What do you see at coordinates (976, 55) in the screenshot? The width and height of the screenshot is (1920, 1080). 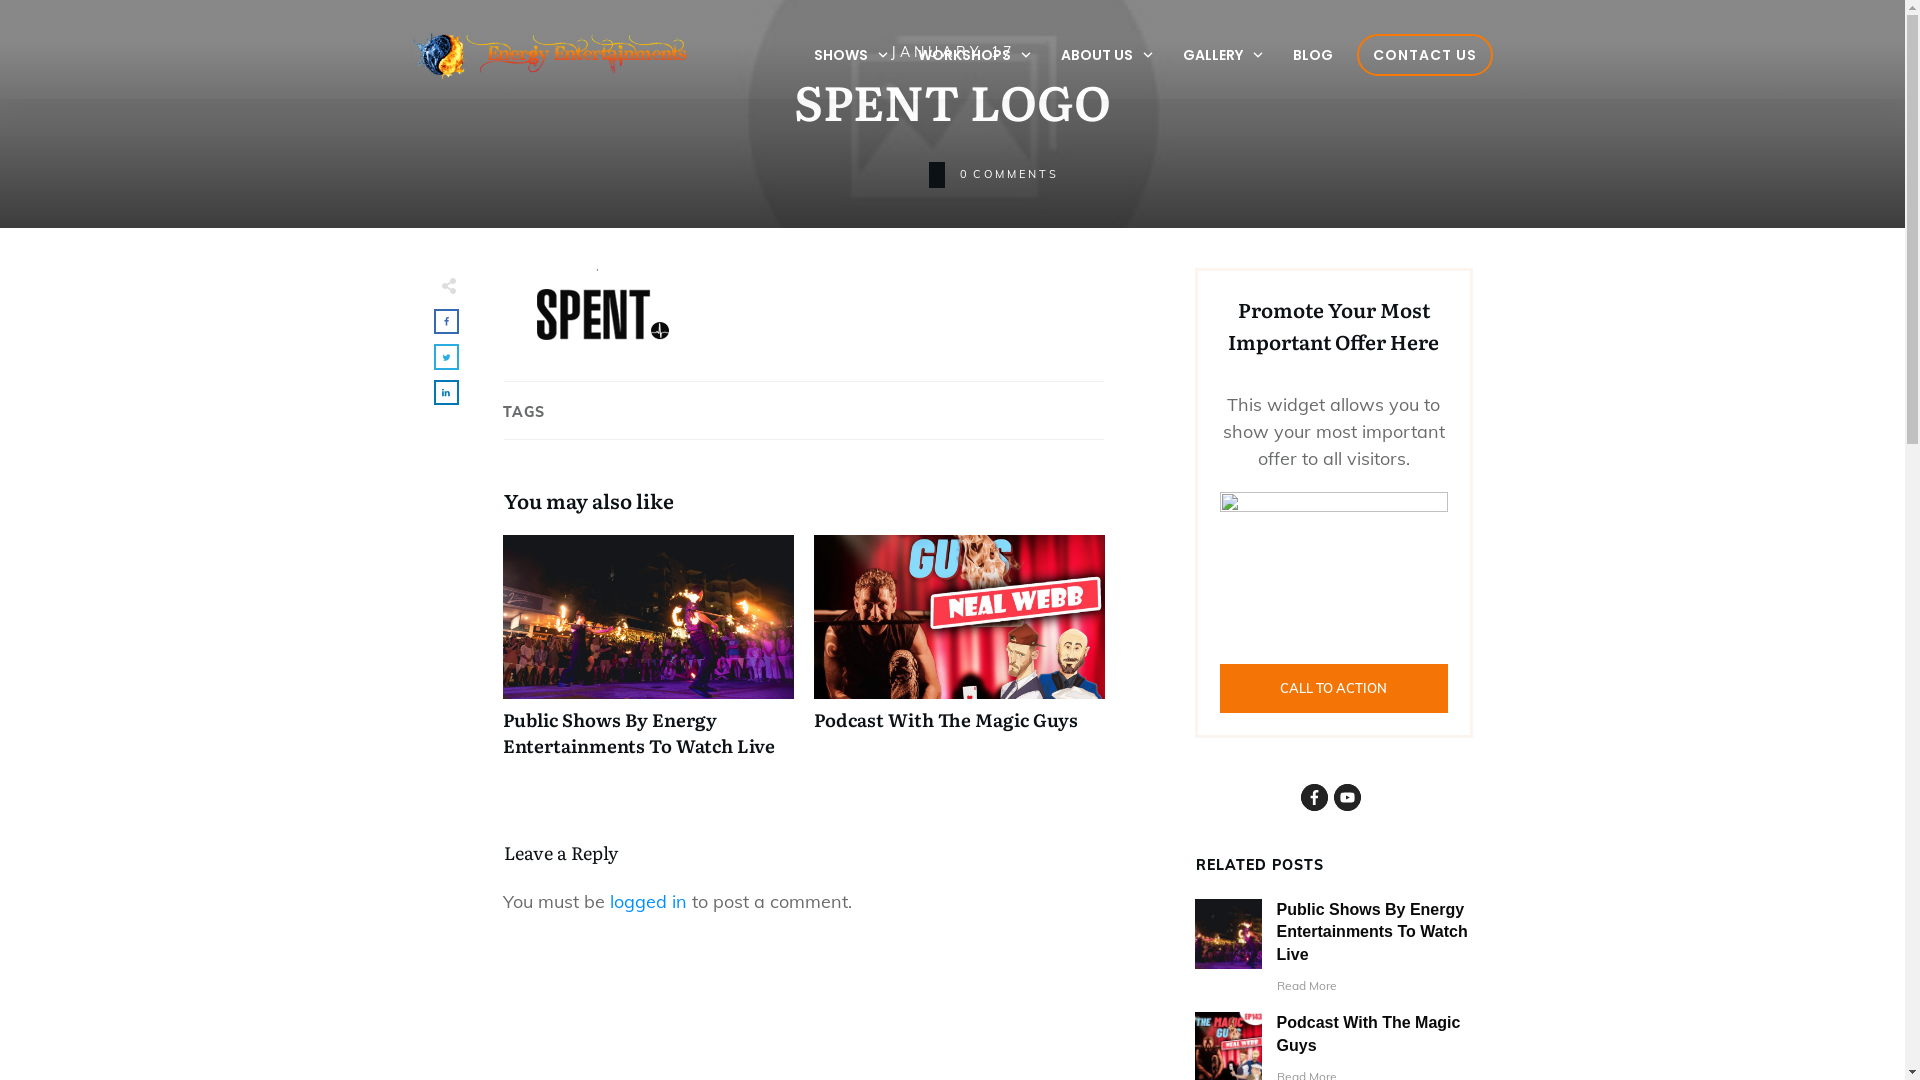 I see `WORKSHOPS` at bounding box center [976, 55].